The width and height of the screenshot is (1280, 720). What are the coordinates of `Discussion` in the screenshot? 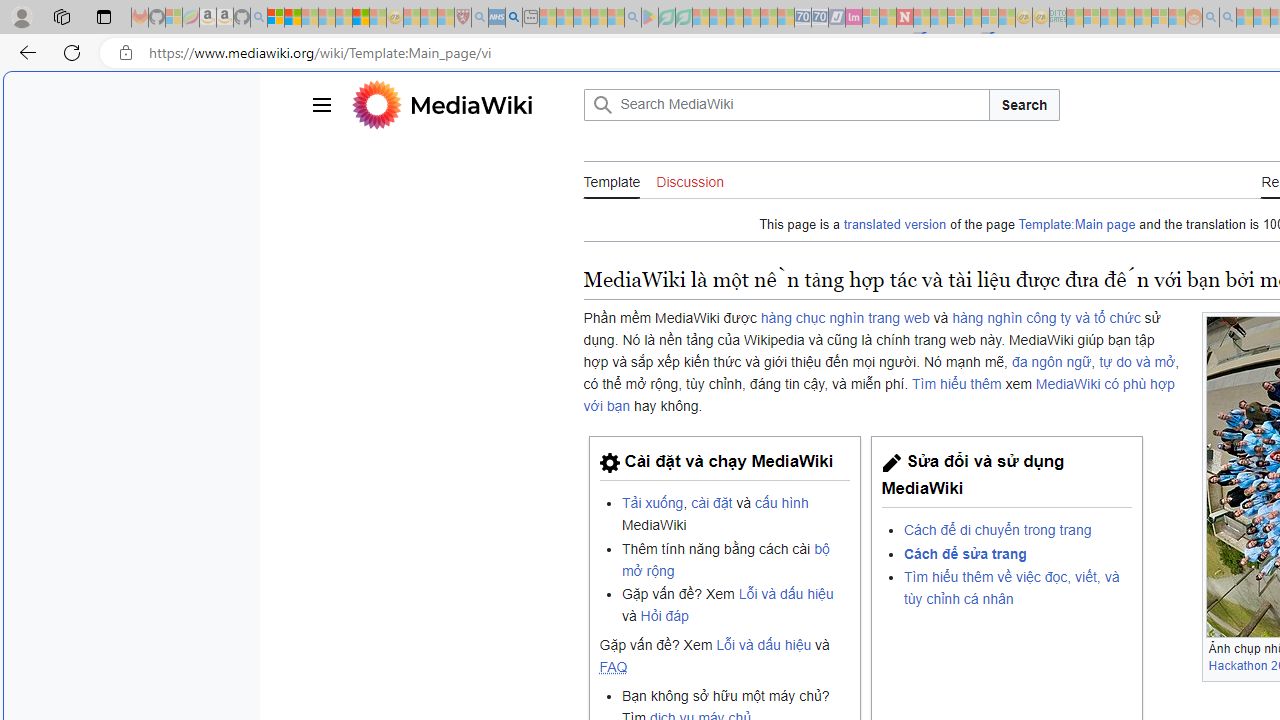 It's located at (690, 181).